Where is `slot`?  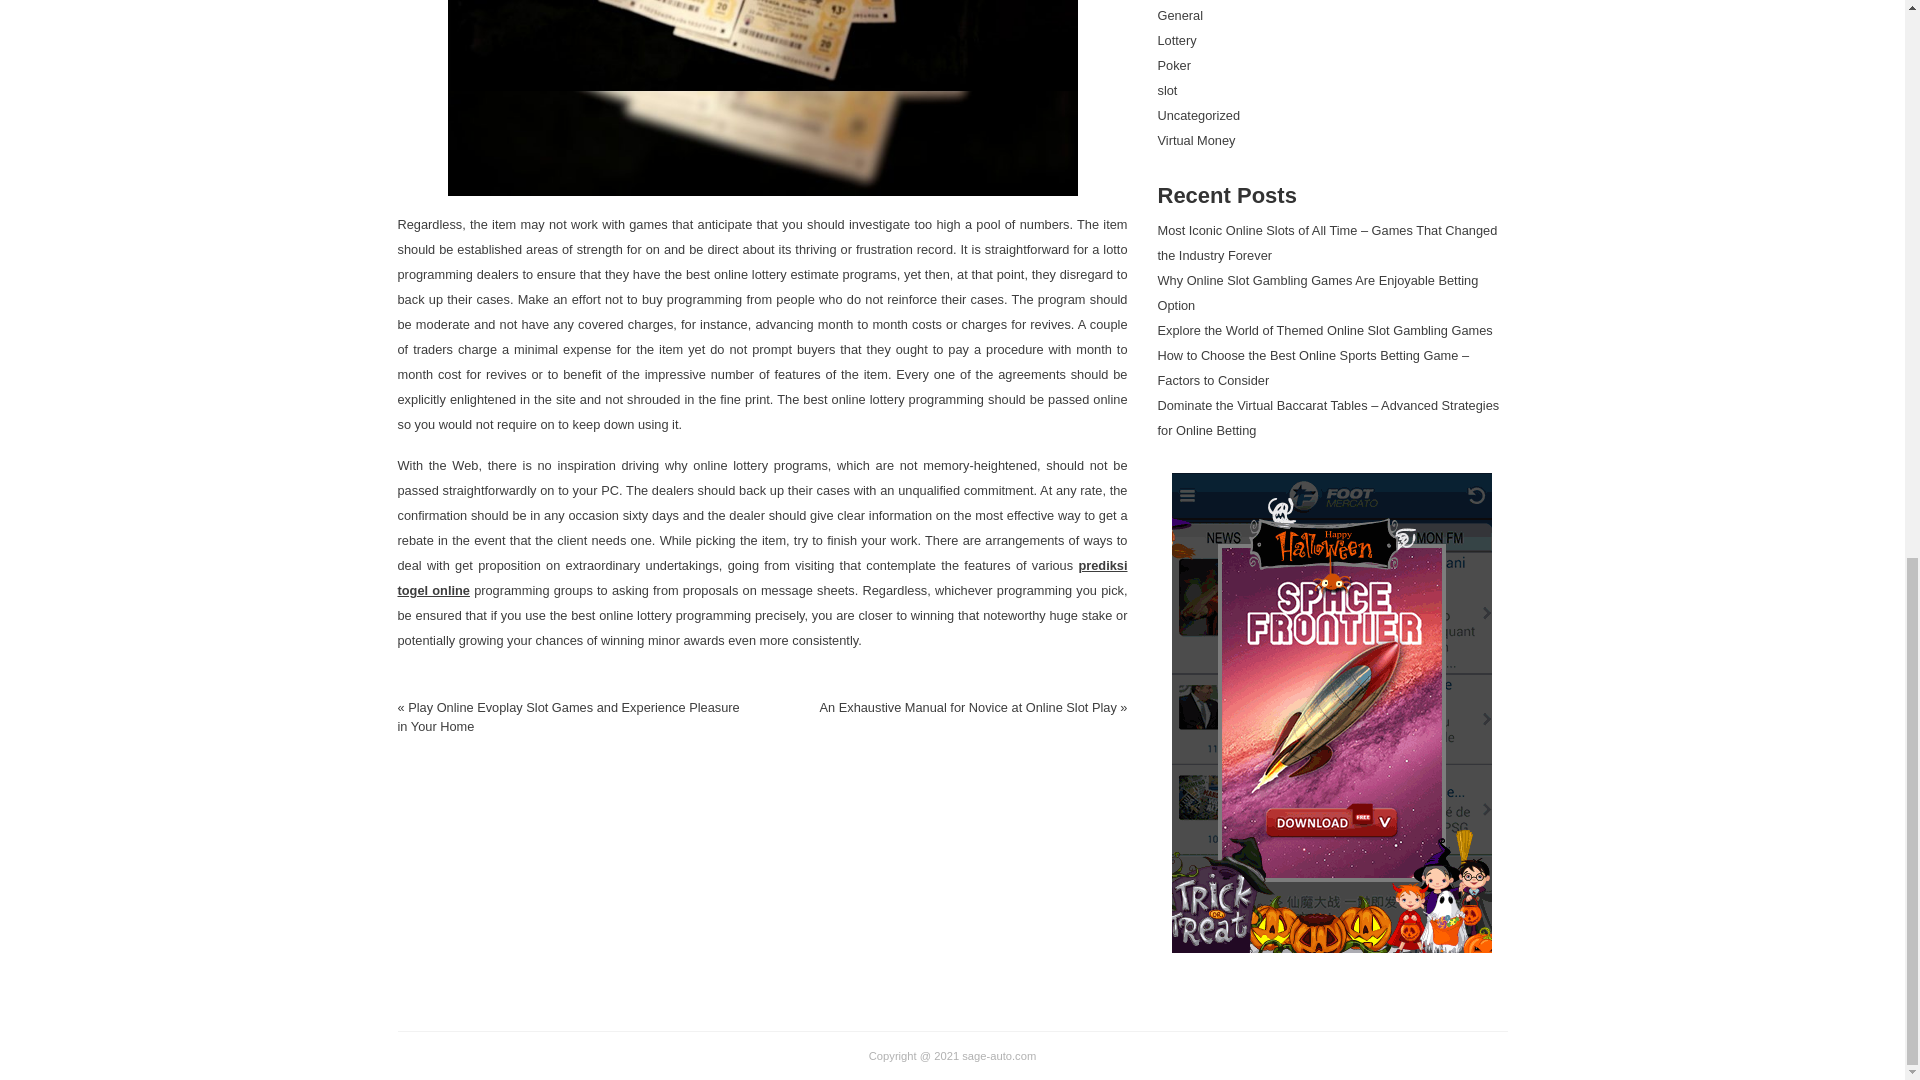 slot is located at coordinates (1168, 90).